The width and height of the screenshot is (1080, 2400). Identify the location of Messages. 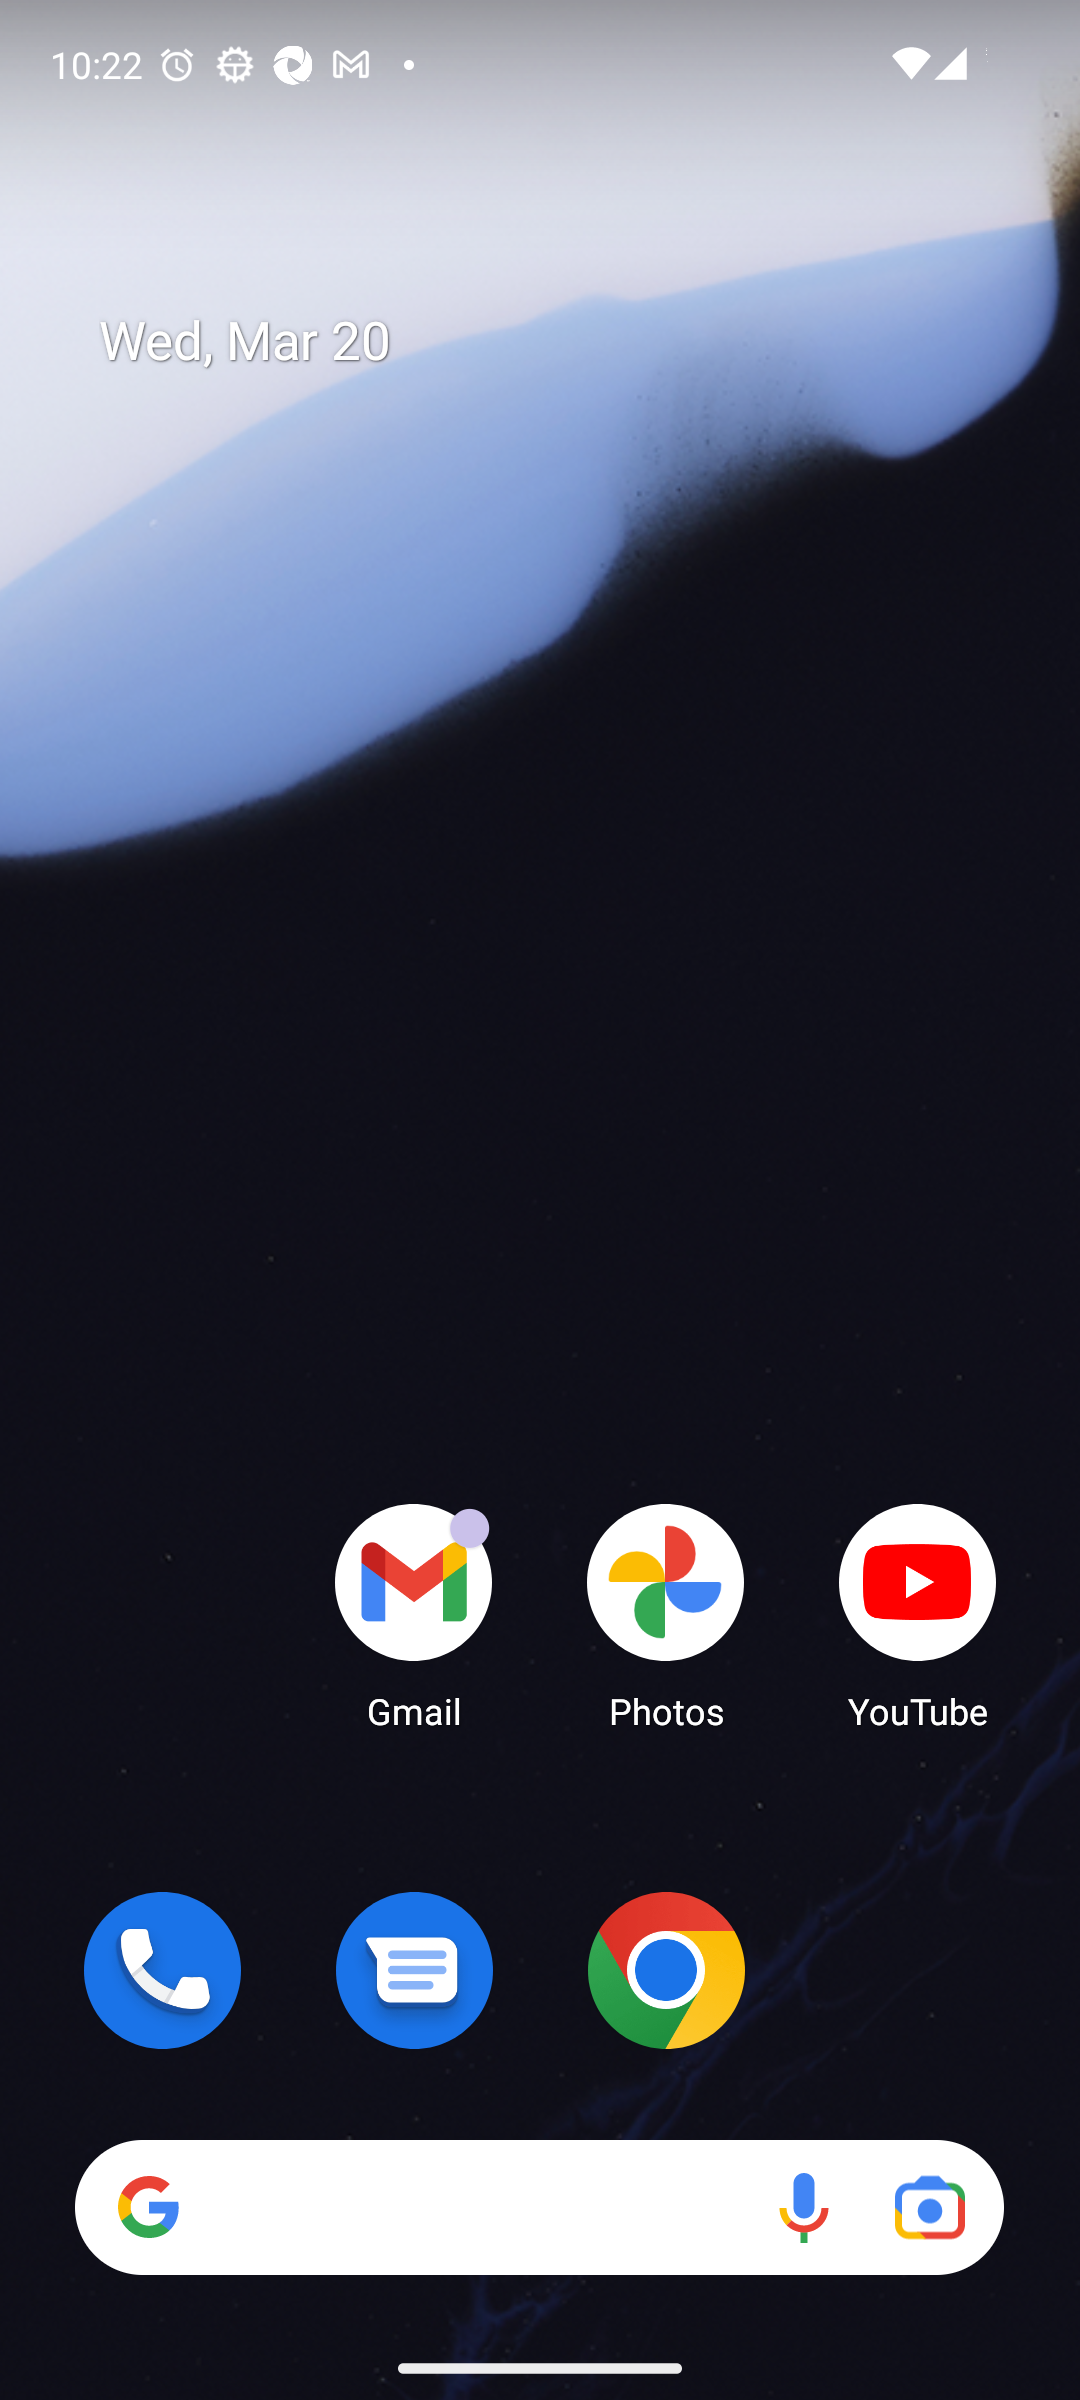
(414, 1970).